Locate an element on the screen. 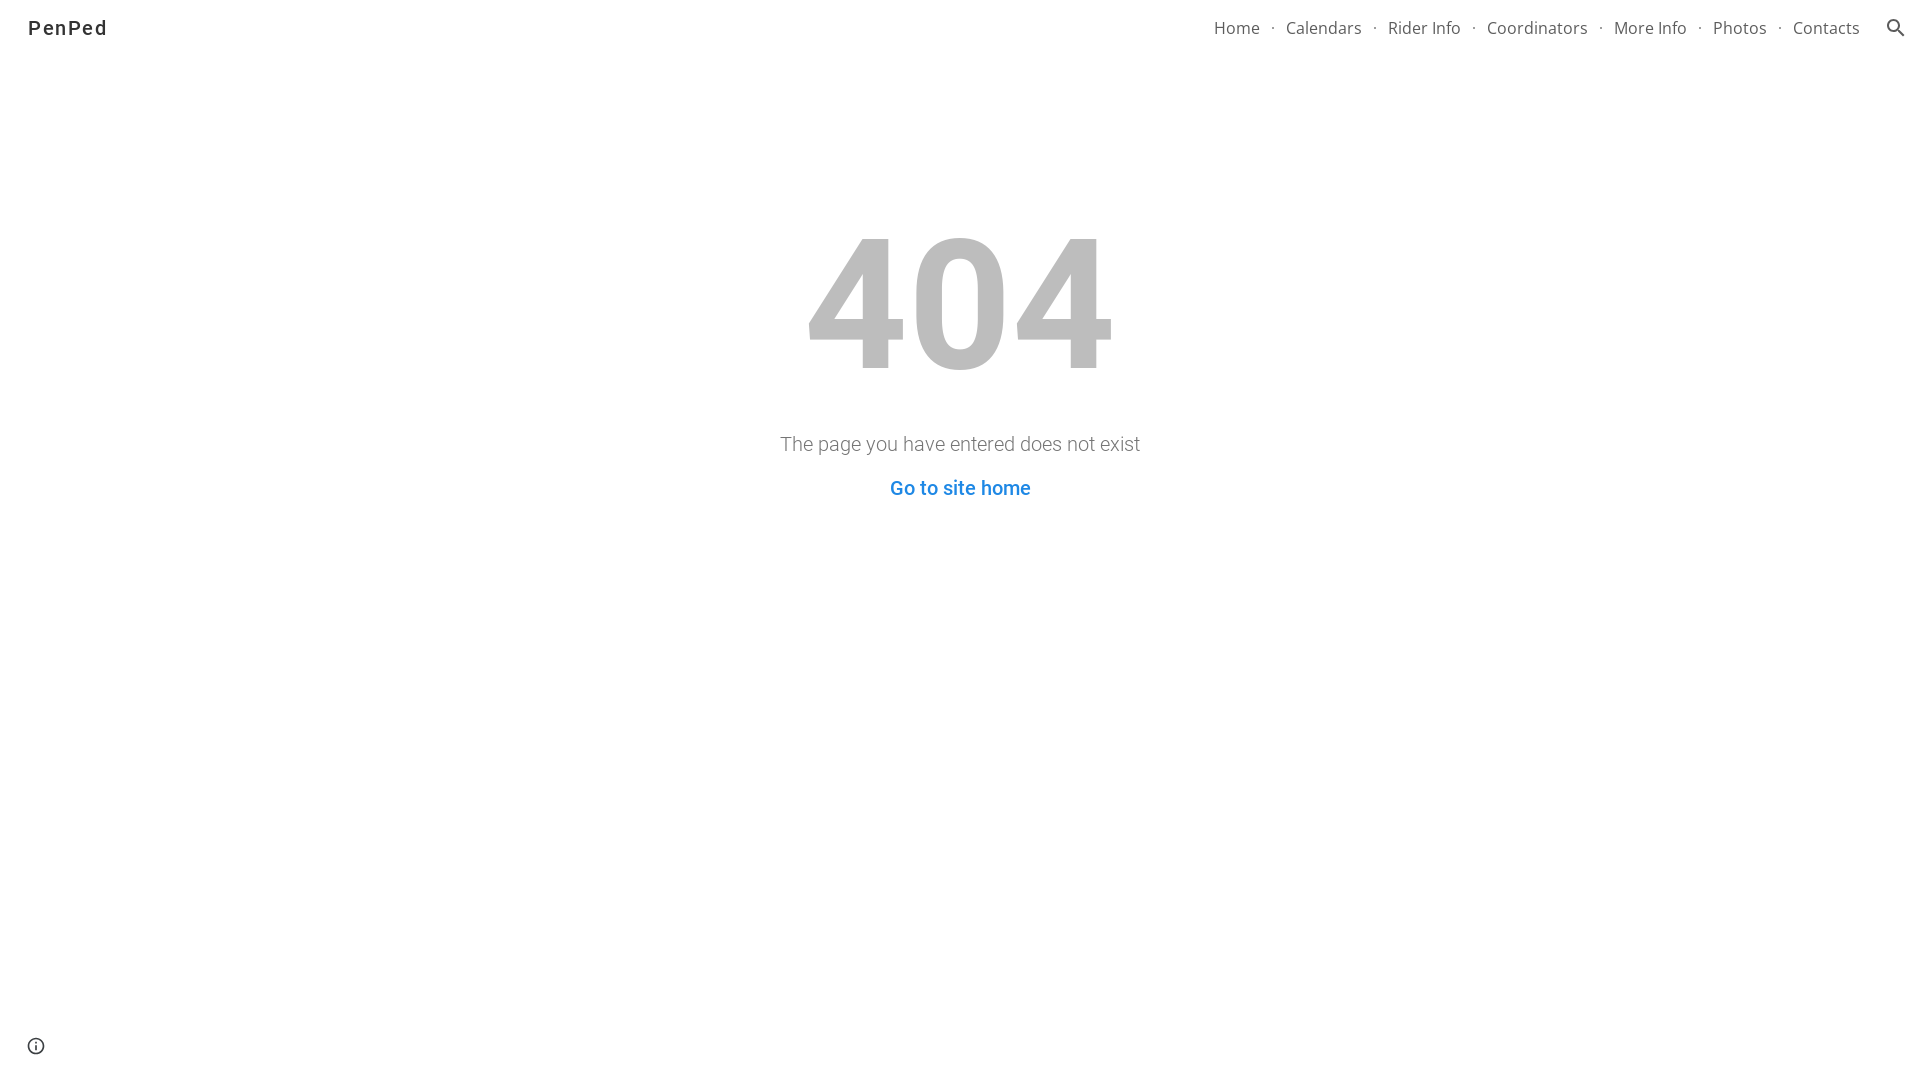 This screenshot has width=1920, height=1080. Calendars is located at coordinates (1324, 28).